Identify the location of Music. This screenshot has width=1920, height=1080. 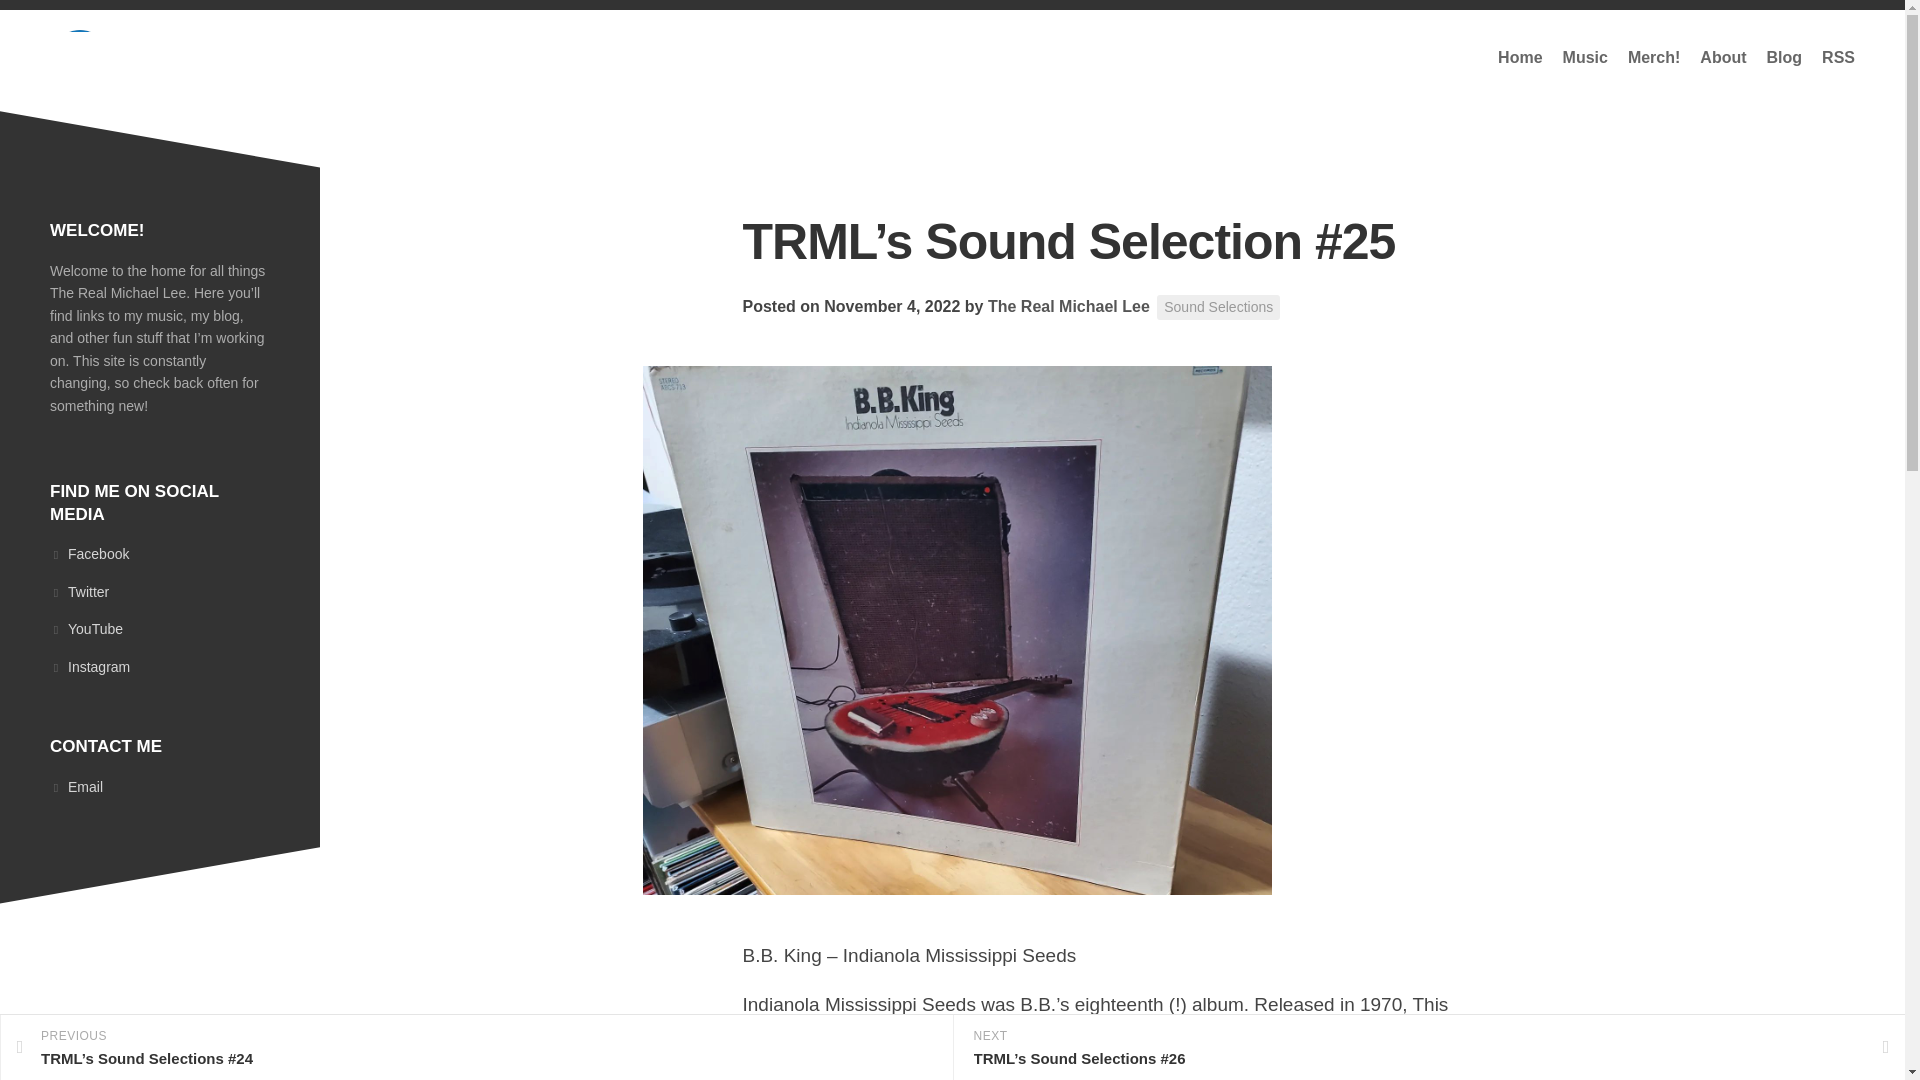
(1585, 58).